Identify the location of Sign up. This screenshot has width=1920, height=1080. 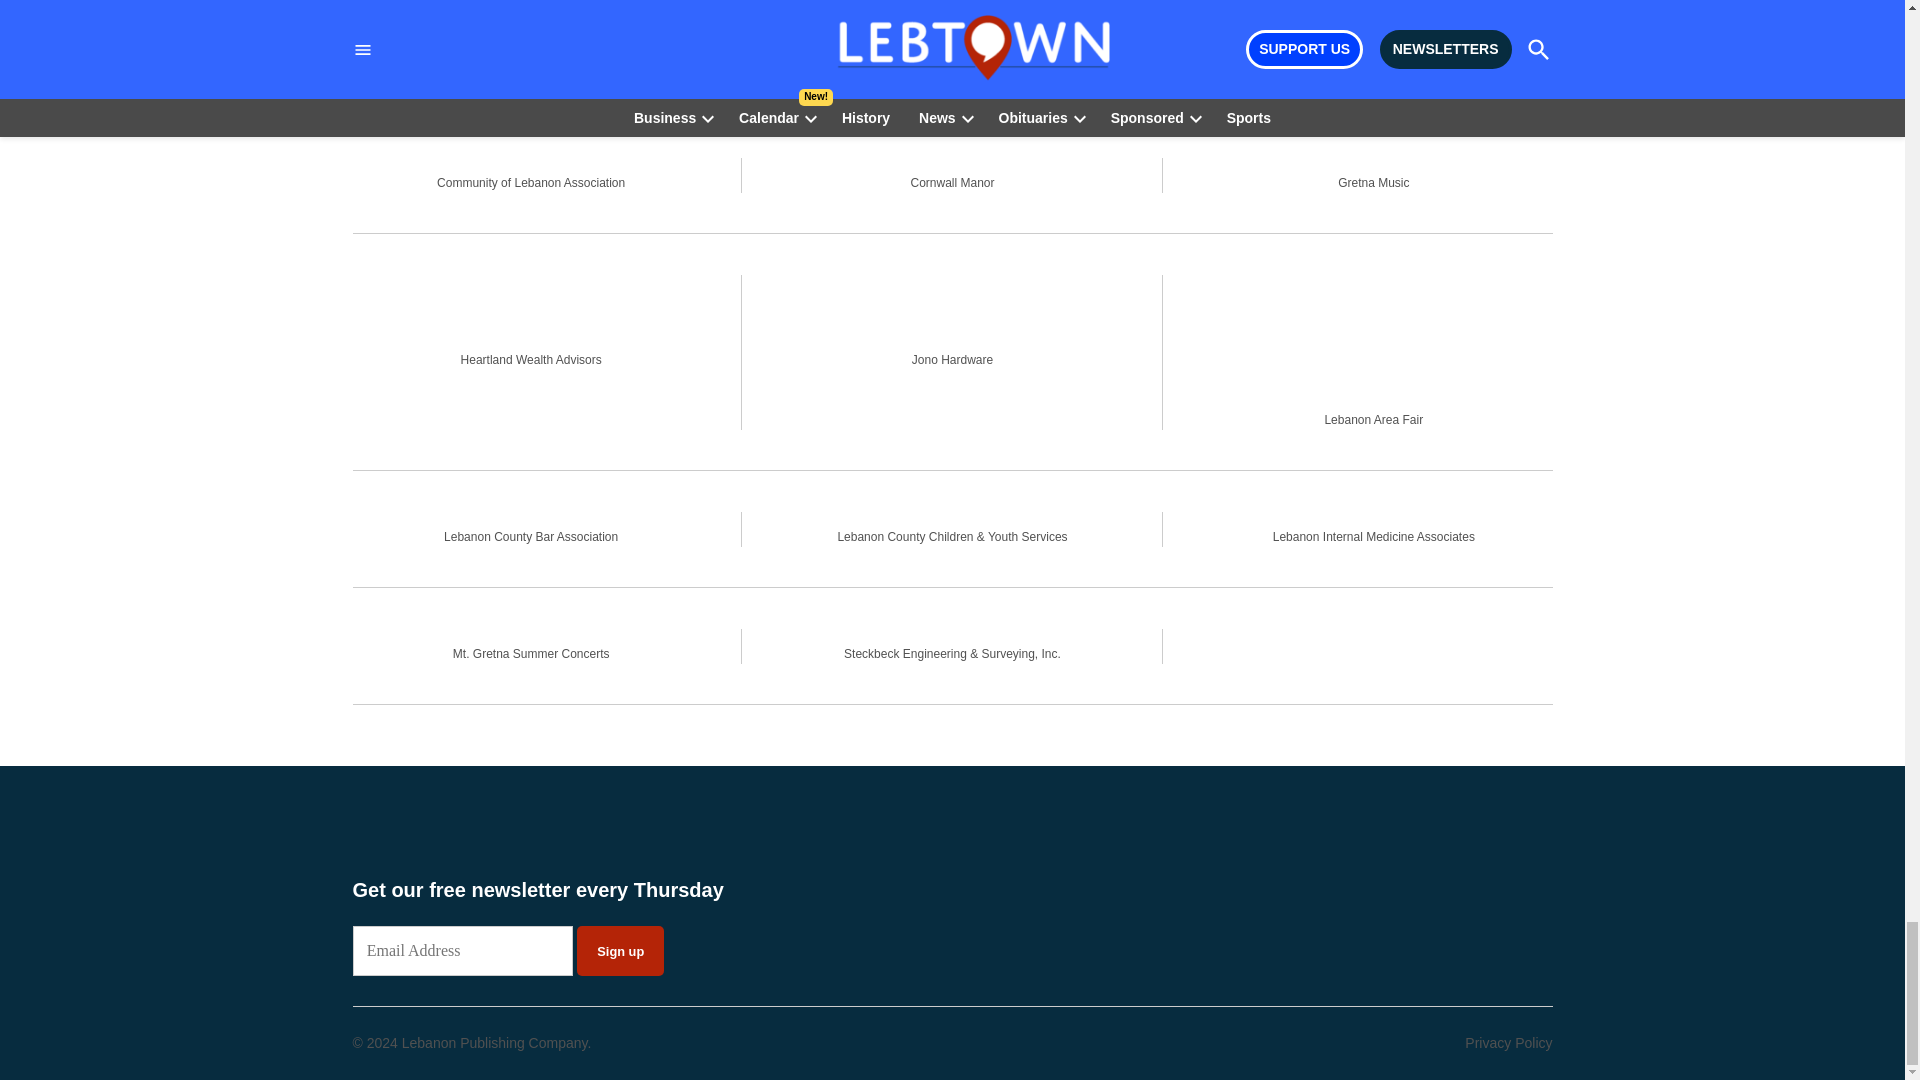
(620, 950).